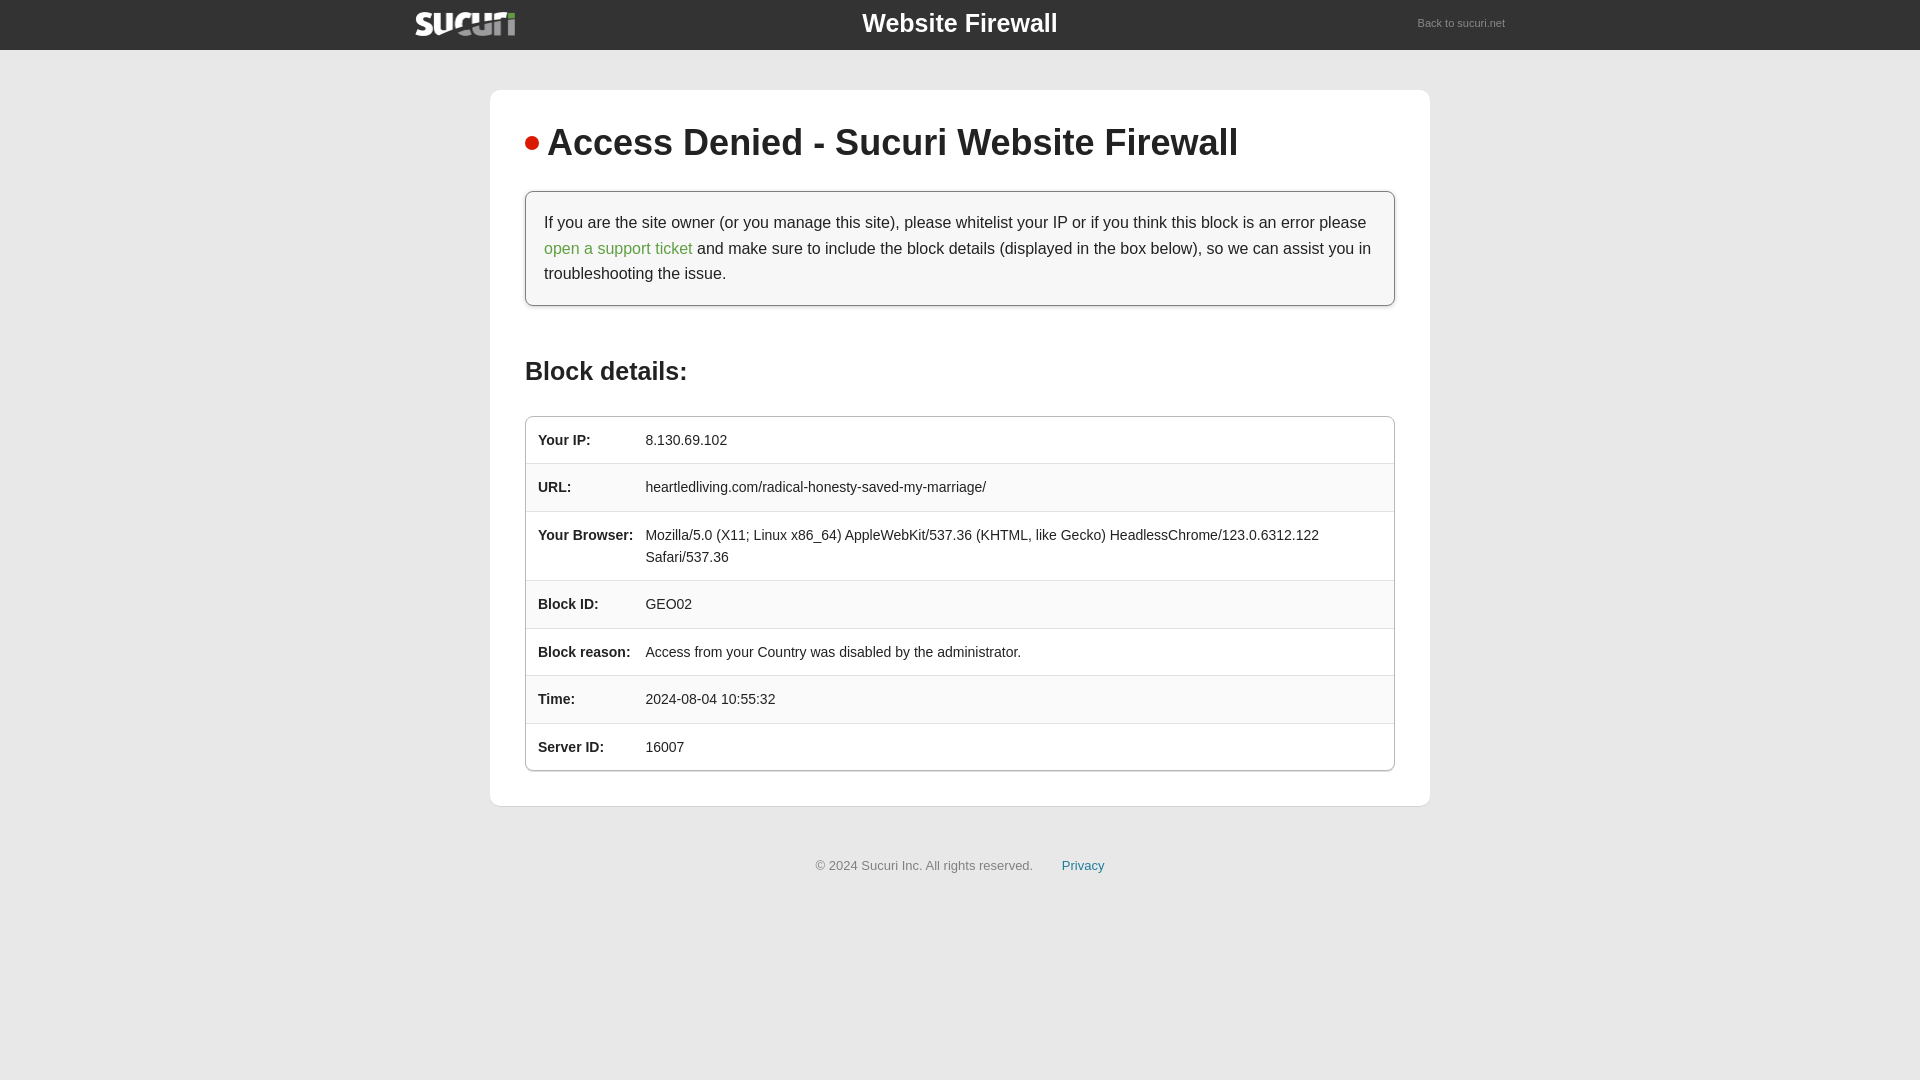  What do you see at coordinates (1083, 864) in the screenshot?
I see `Privacy` at bounding box center [1083, 864].